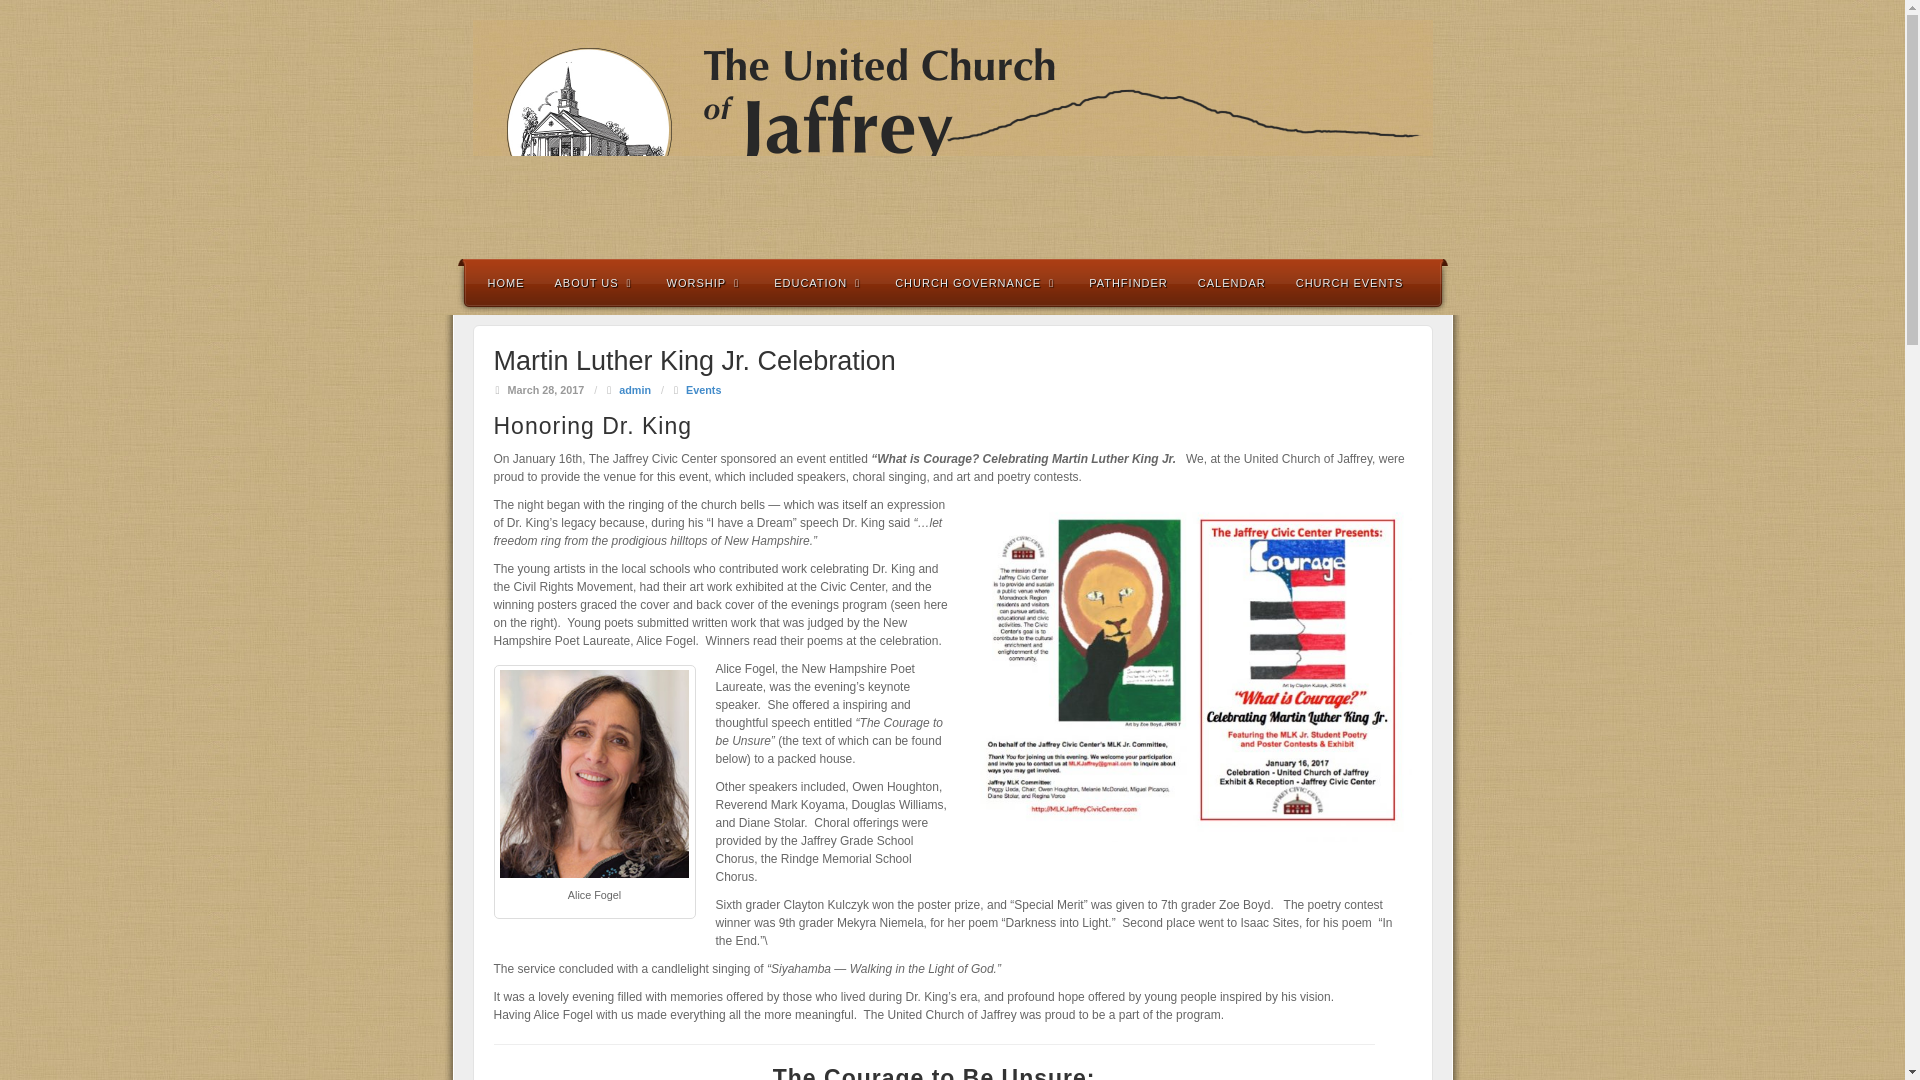  Describe the element at coordinates (1128, 282) in the screenshot. I see `PATHFINDER` at that location.